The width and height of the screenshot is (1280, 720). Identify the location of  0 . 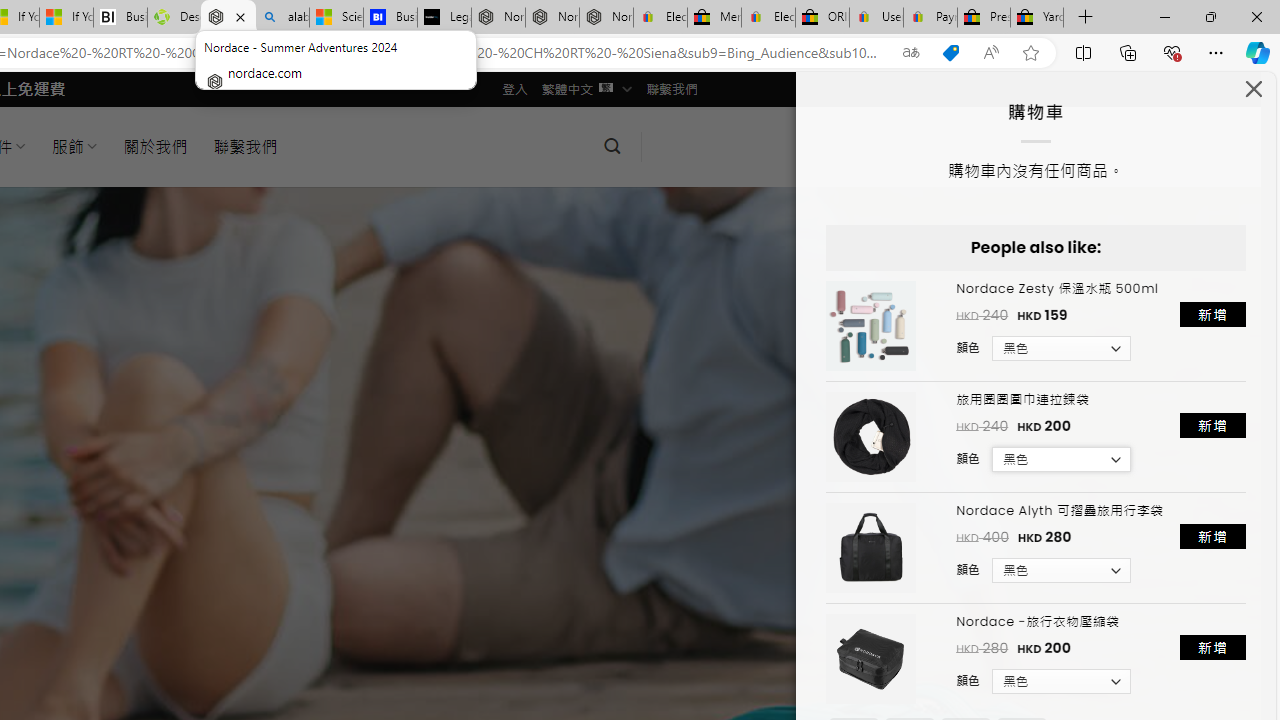
(673, 146).